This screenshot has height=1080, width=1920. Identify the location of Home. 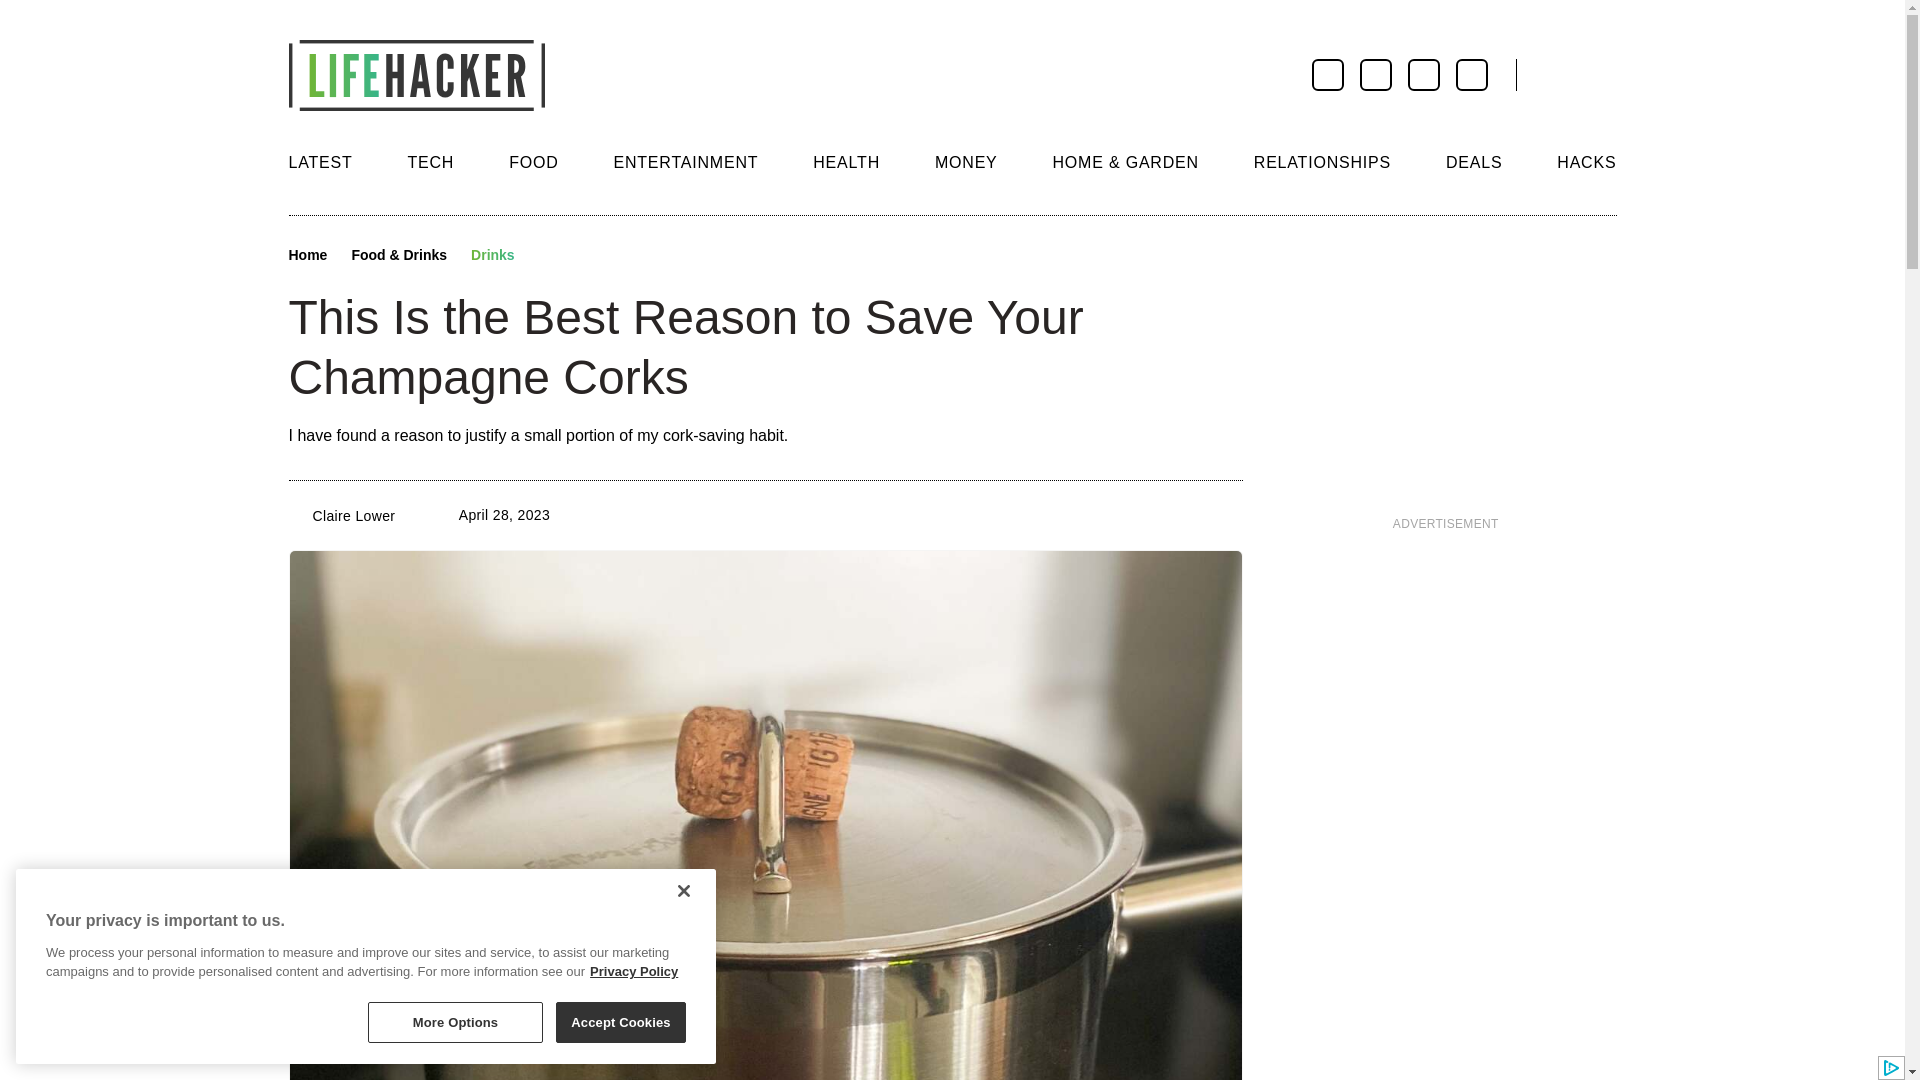
(307, 256).